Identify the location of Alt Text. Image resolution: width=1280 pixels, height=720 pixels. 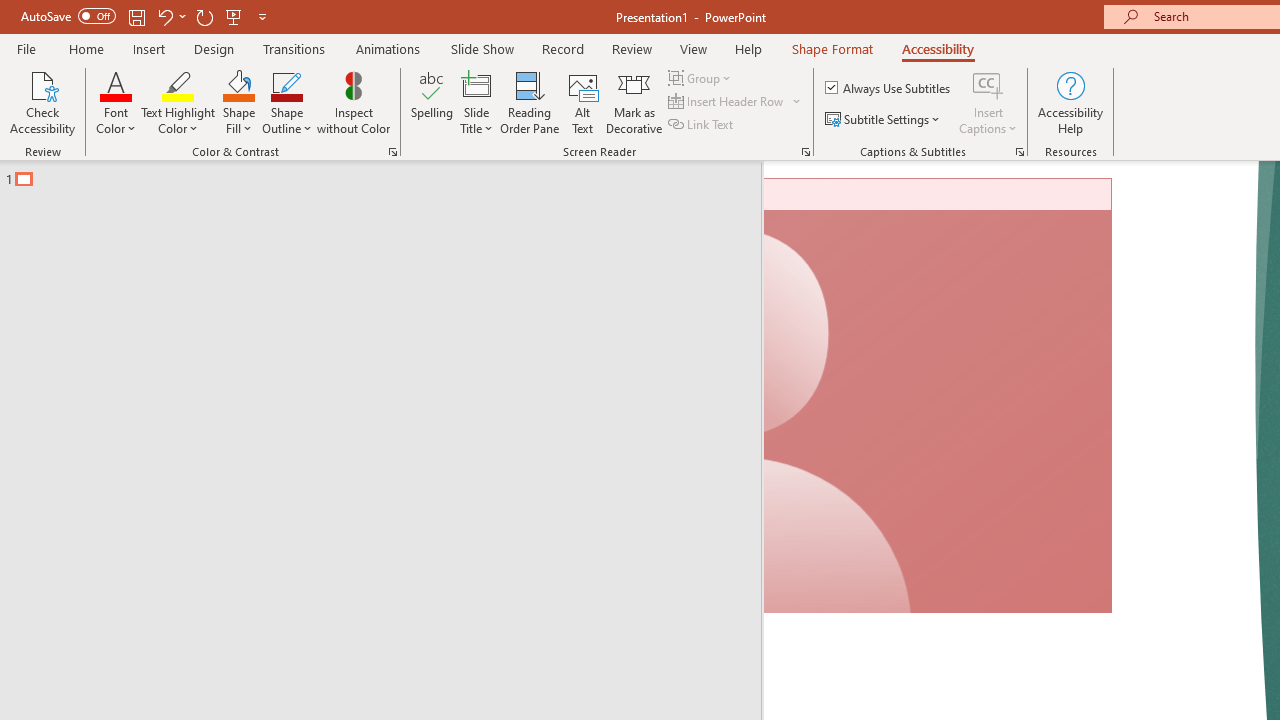
(582, 102).